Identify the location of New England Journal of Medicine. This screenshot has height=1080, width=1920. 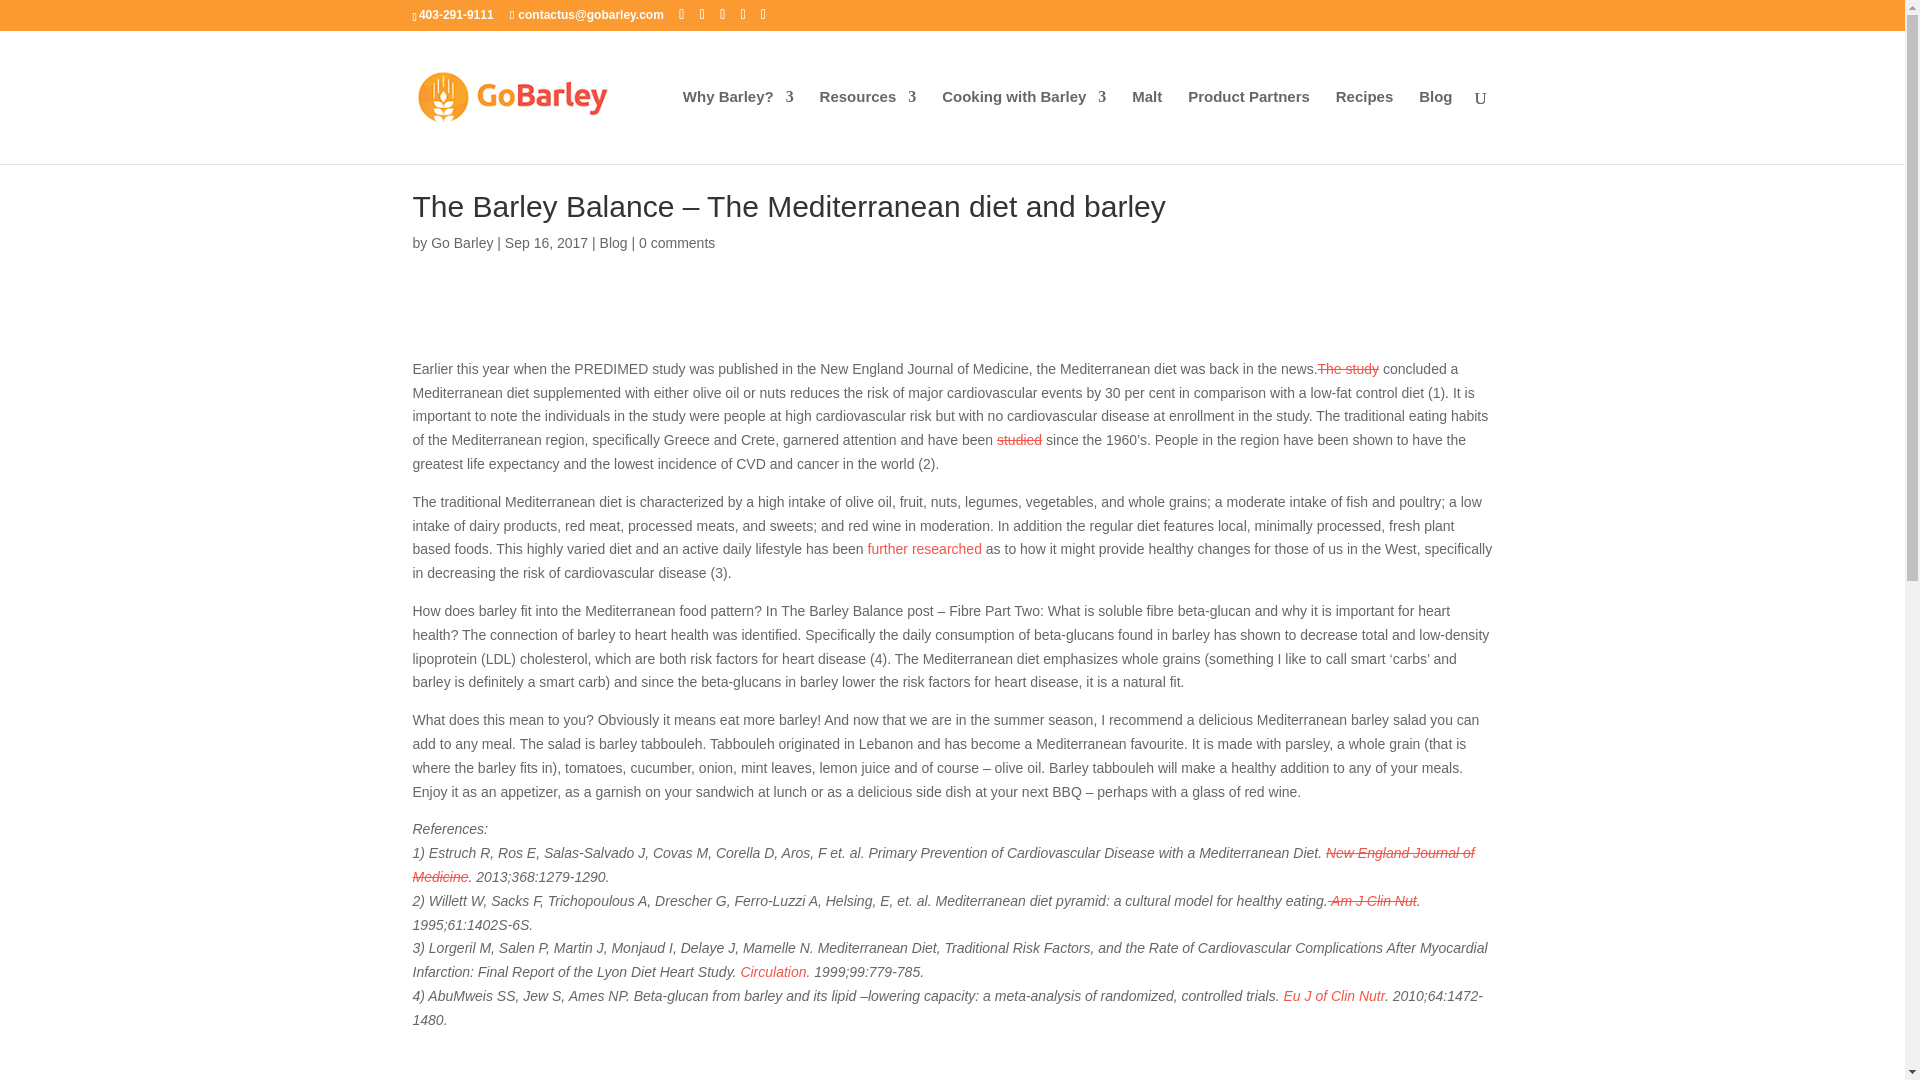
(943, 864).